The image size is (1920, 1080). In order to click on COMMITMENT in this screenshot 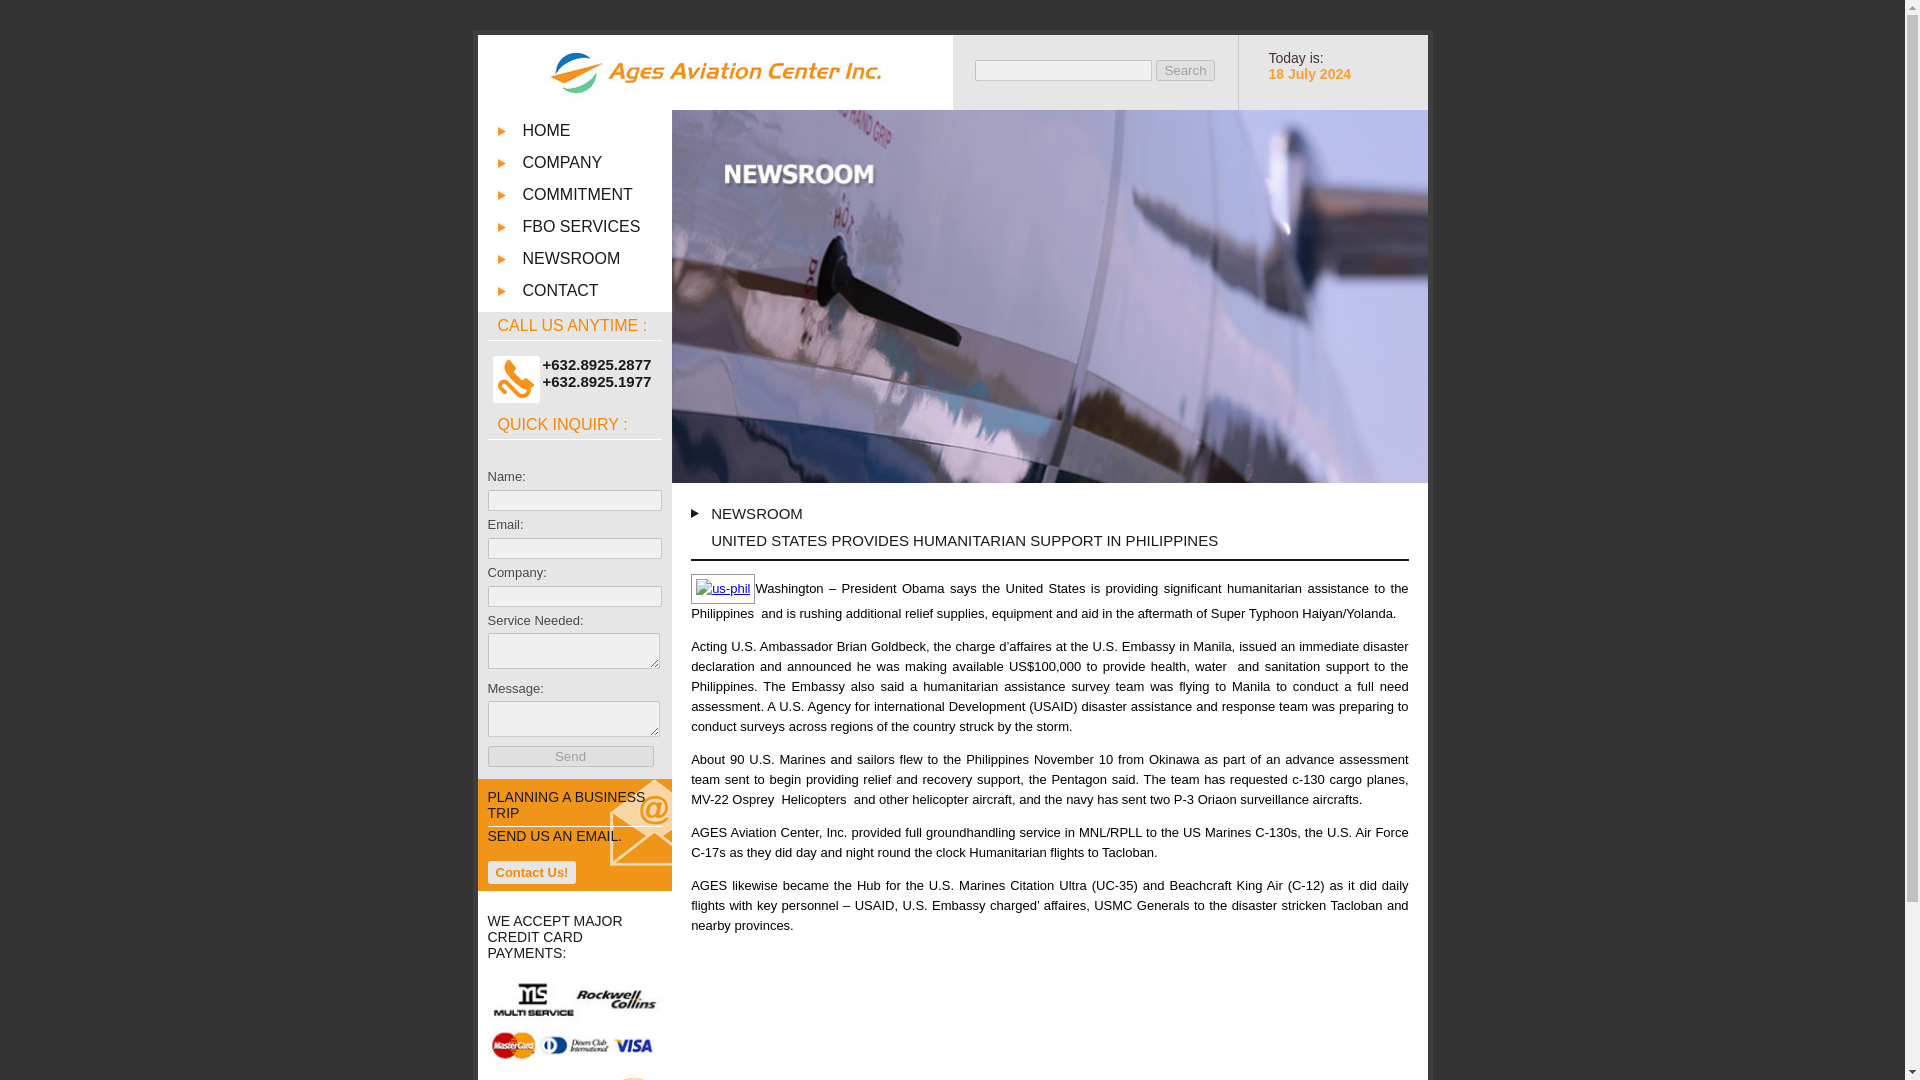, I will do `click(597, 194)`.